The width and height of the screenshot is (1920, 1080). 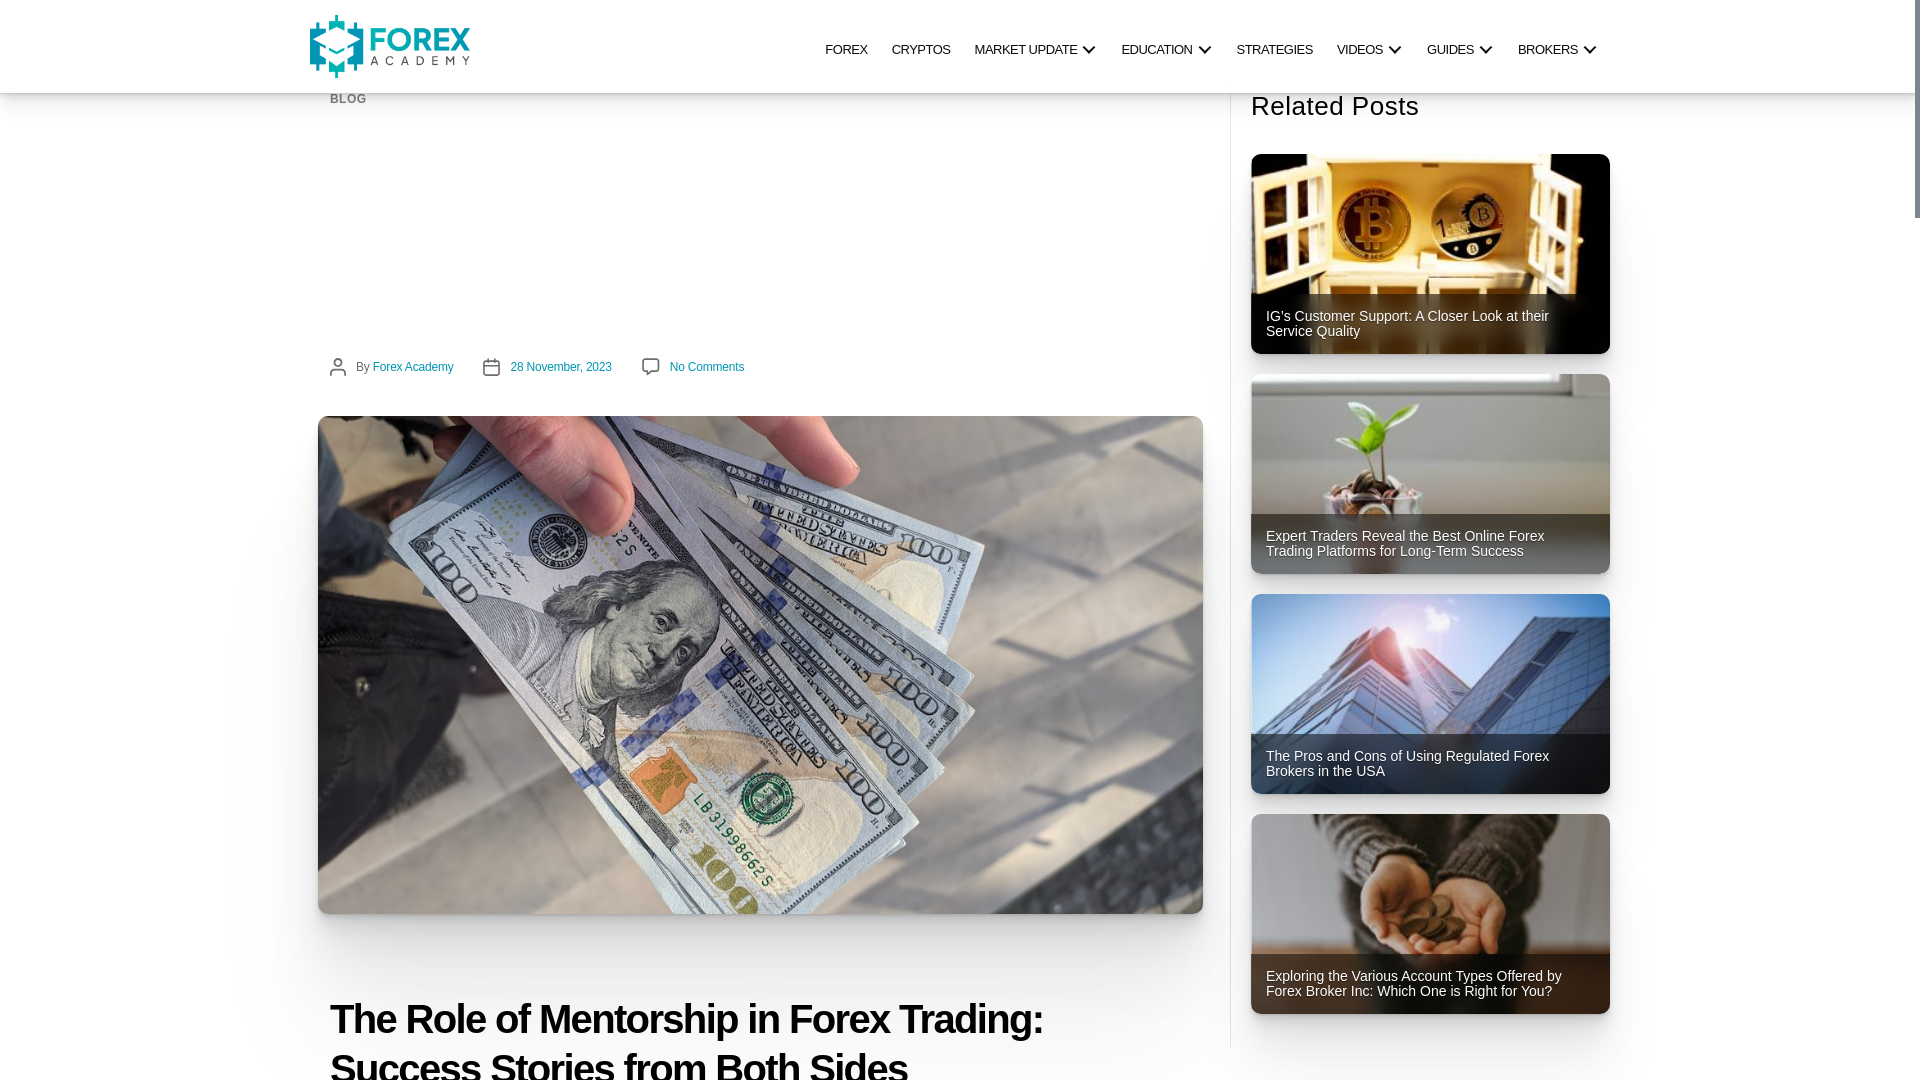 I want to click on MARKET UPDATE, so click(x=1036, y=46).